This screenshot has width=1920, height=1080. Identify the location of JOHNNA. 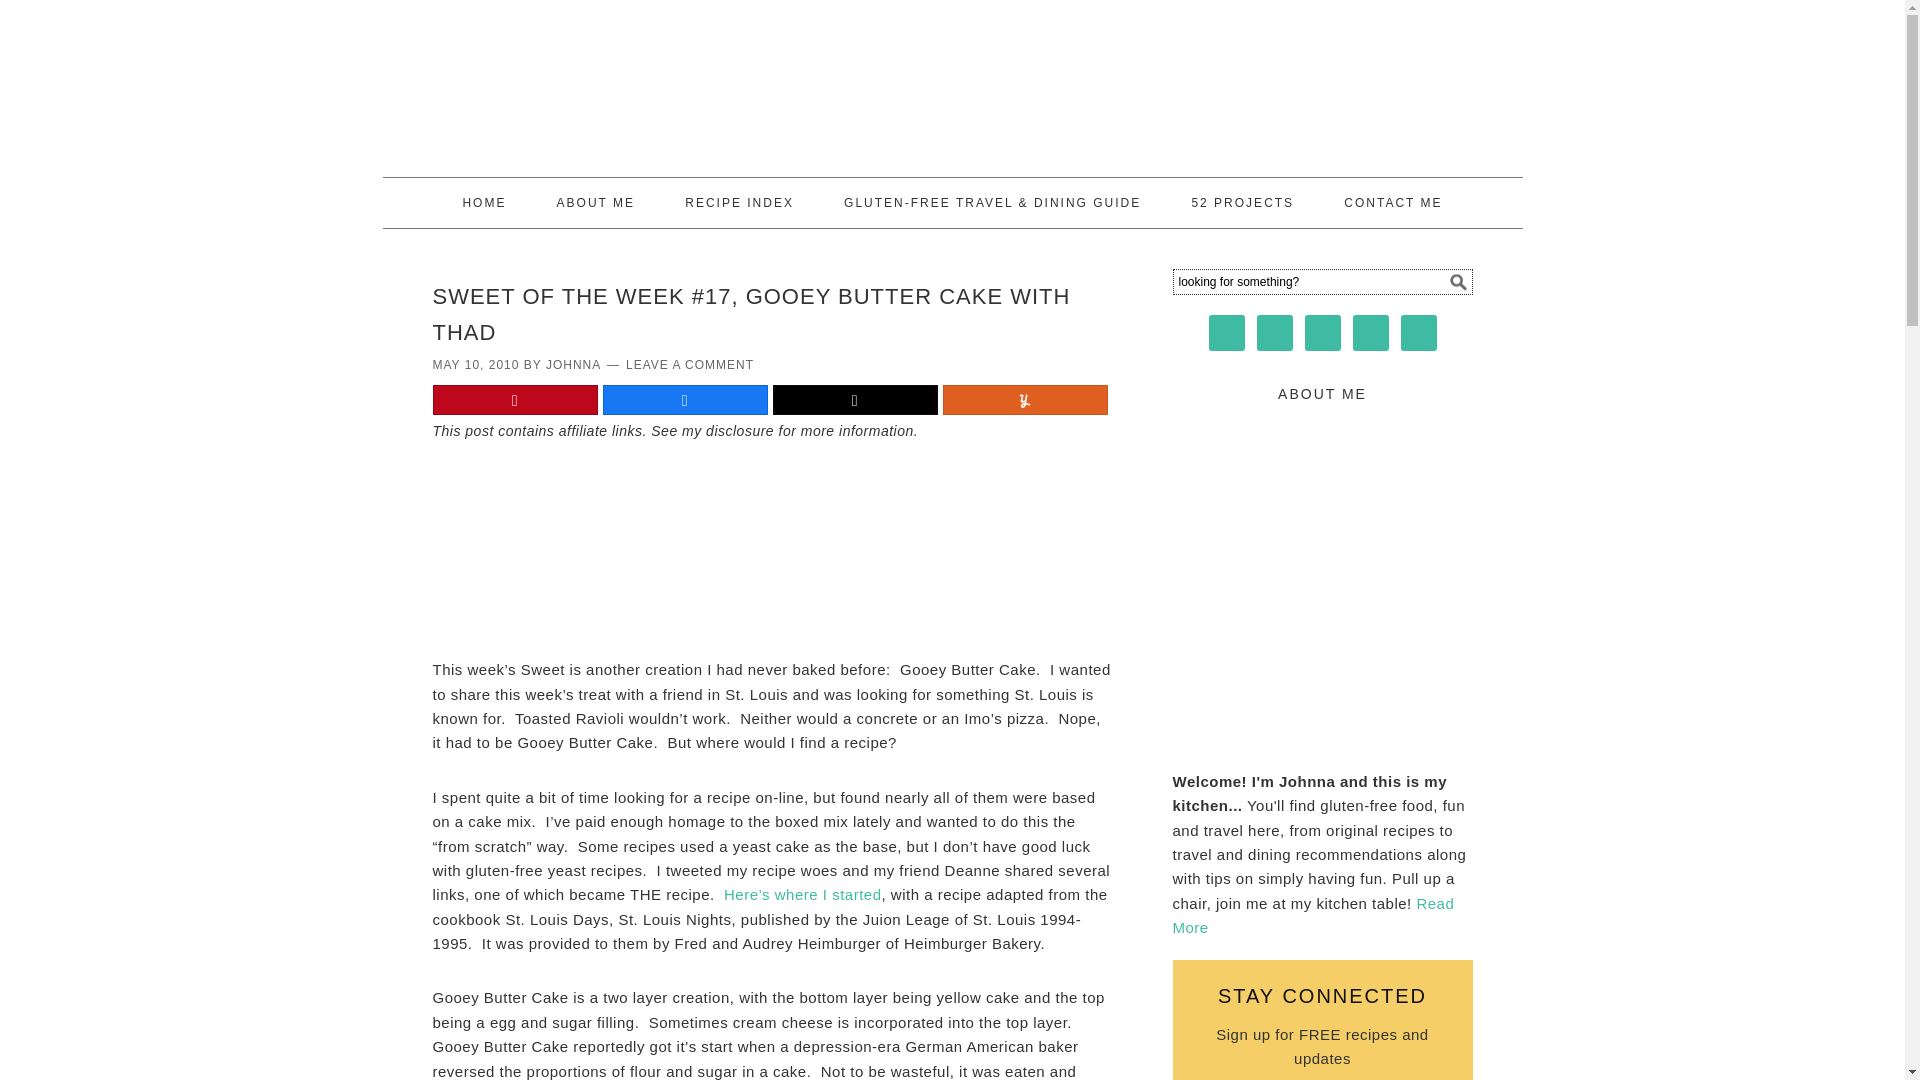
(572, 364).